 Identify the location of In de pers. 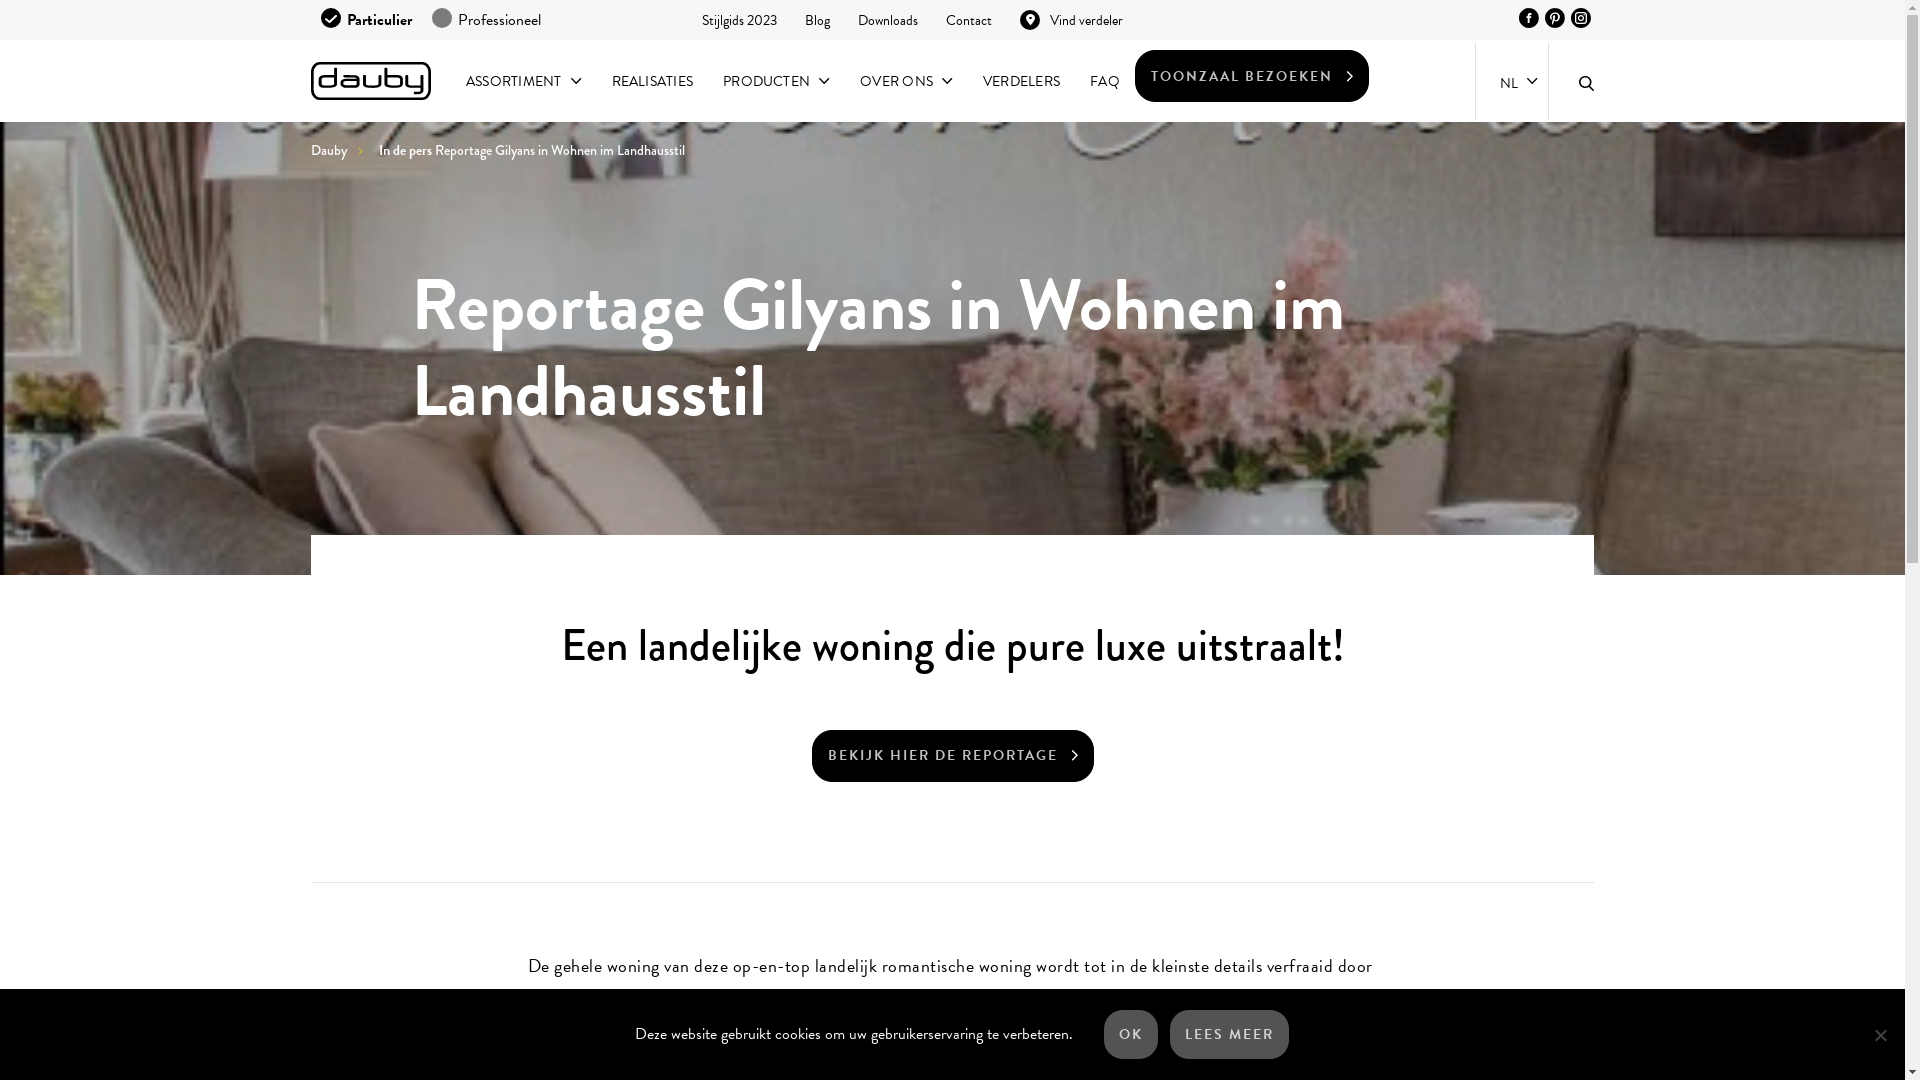
(406, 150).